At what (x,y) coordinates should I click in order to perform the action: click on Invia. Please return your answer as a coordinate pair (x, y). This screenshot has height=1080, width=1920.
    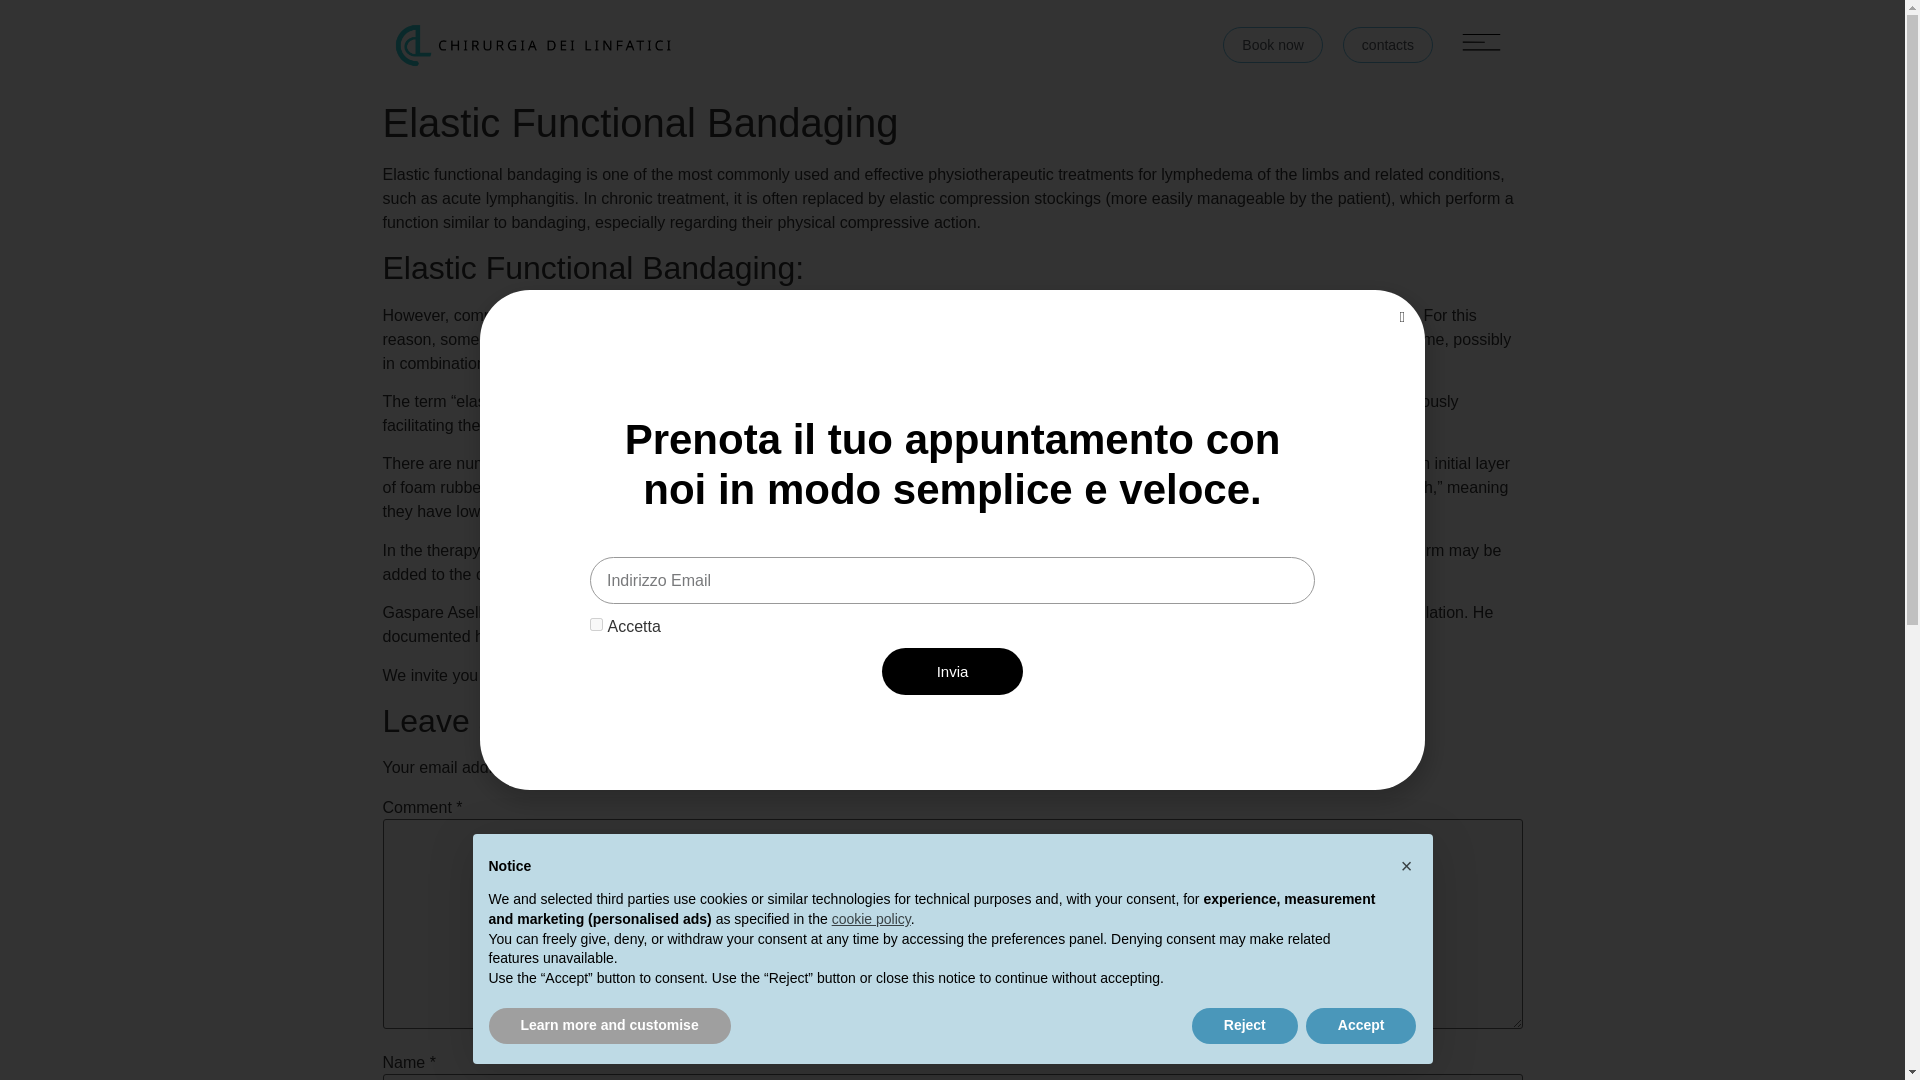
    Looking at the image, I should click on (952, 672).